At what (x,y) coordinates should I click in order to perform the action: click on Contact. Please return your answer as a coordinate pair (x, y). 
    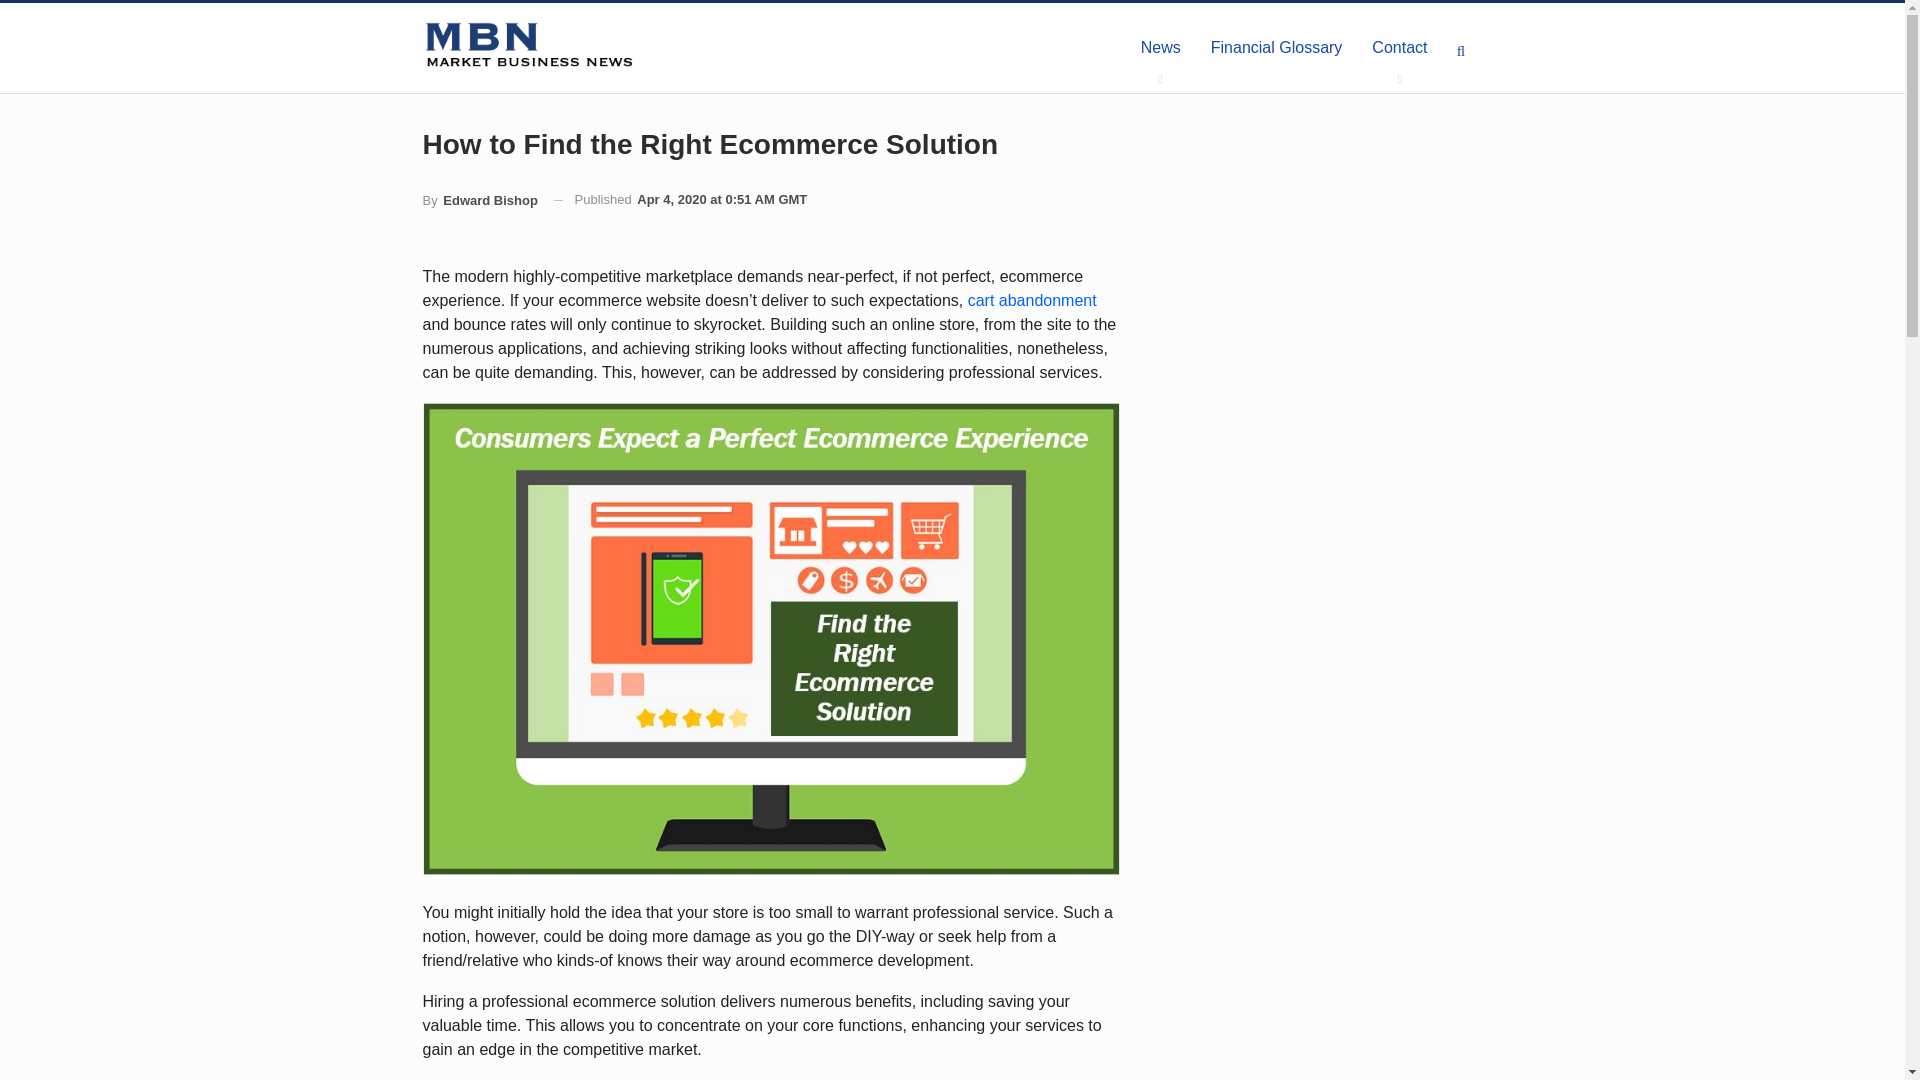
    Looking at the image, I should click on (1399, 48).